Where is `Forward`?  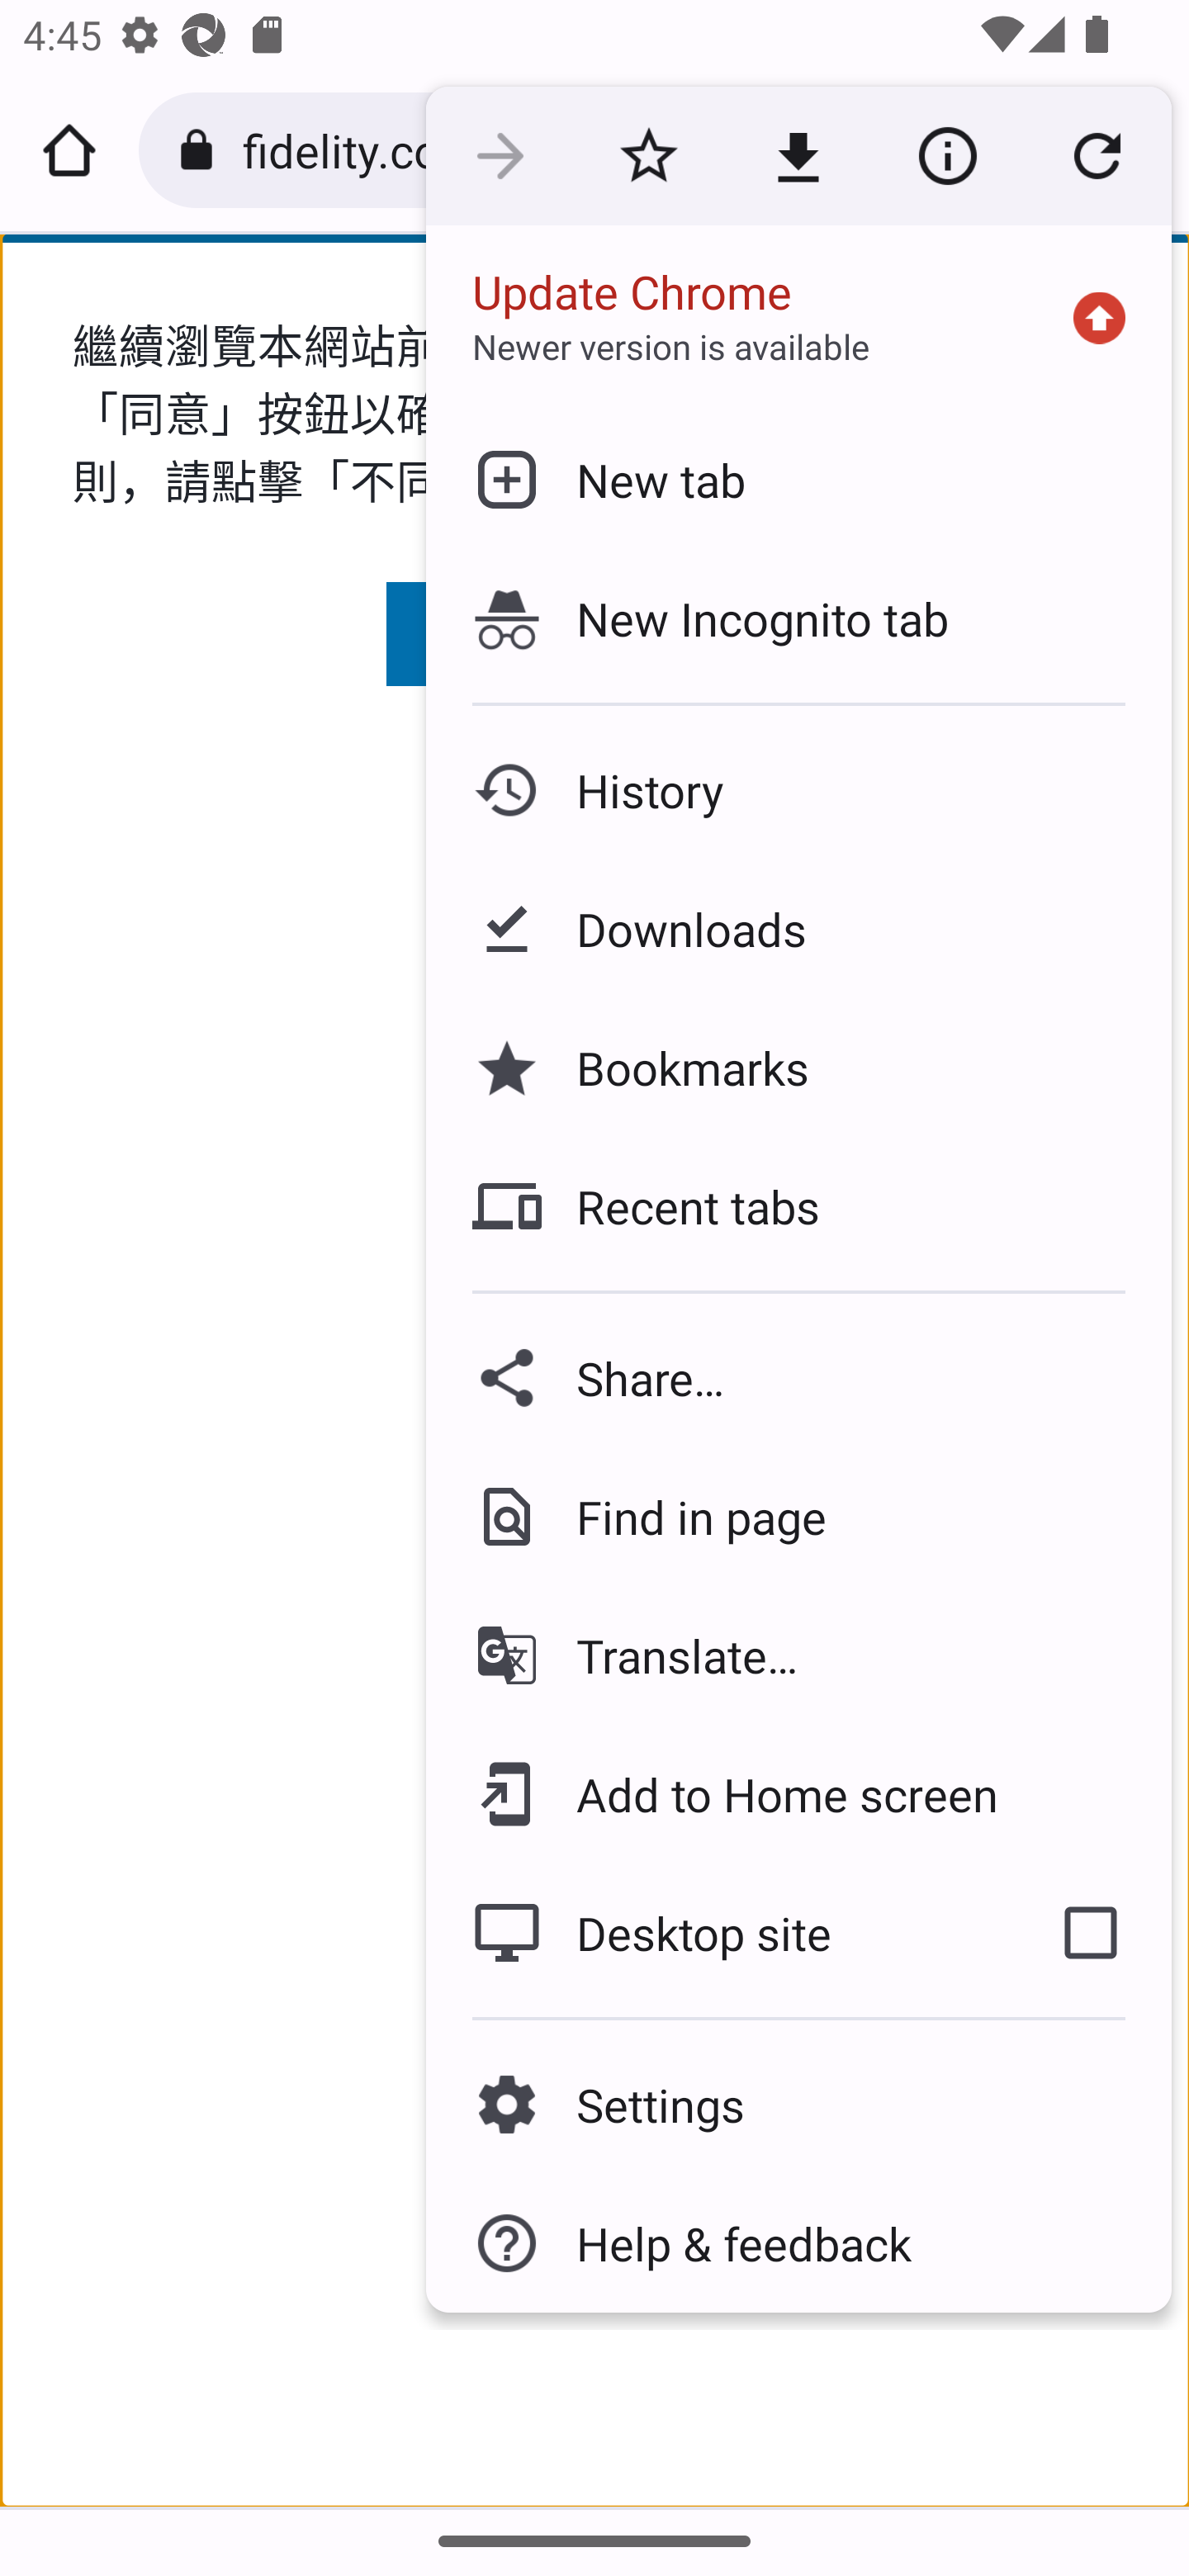 Forward is located at coordinates (500, 157).